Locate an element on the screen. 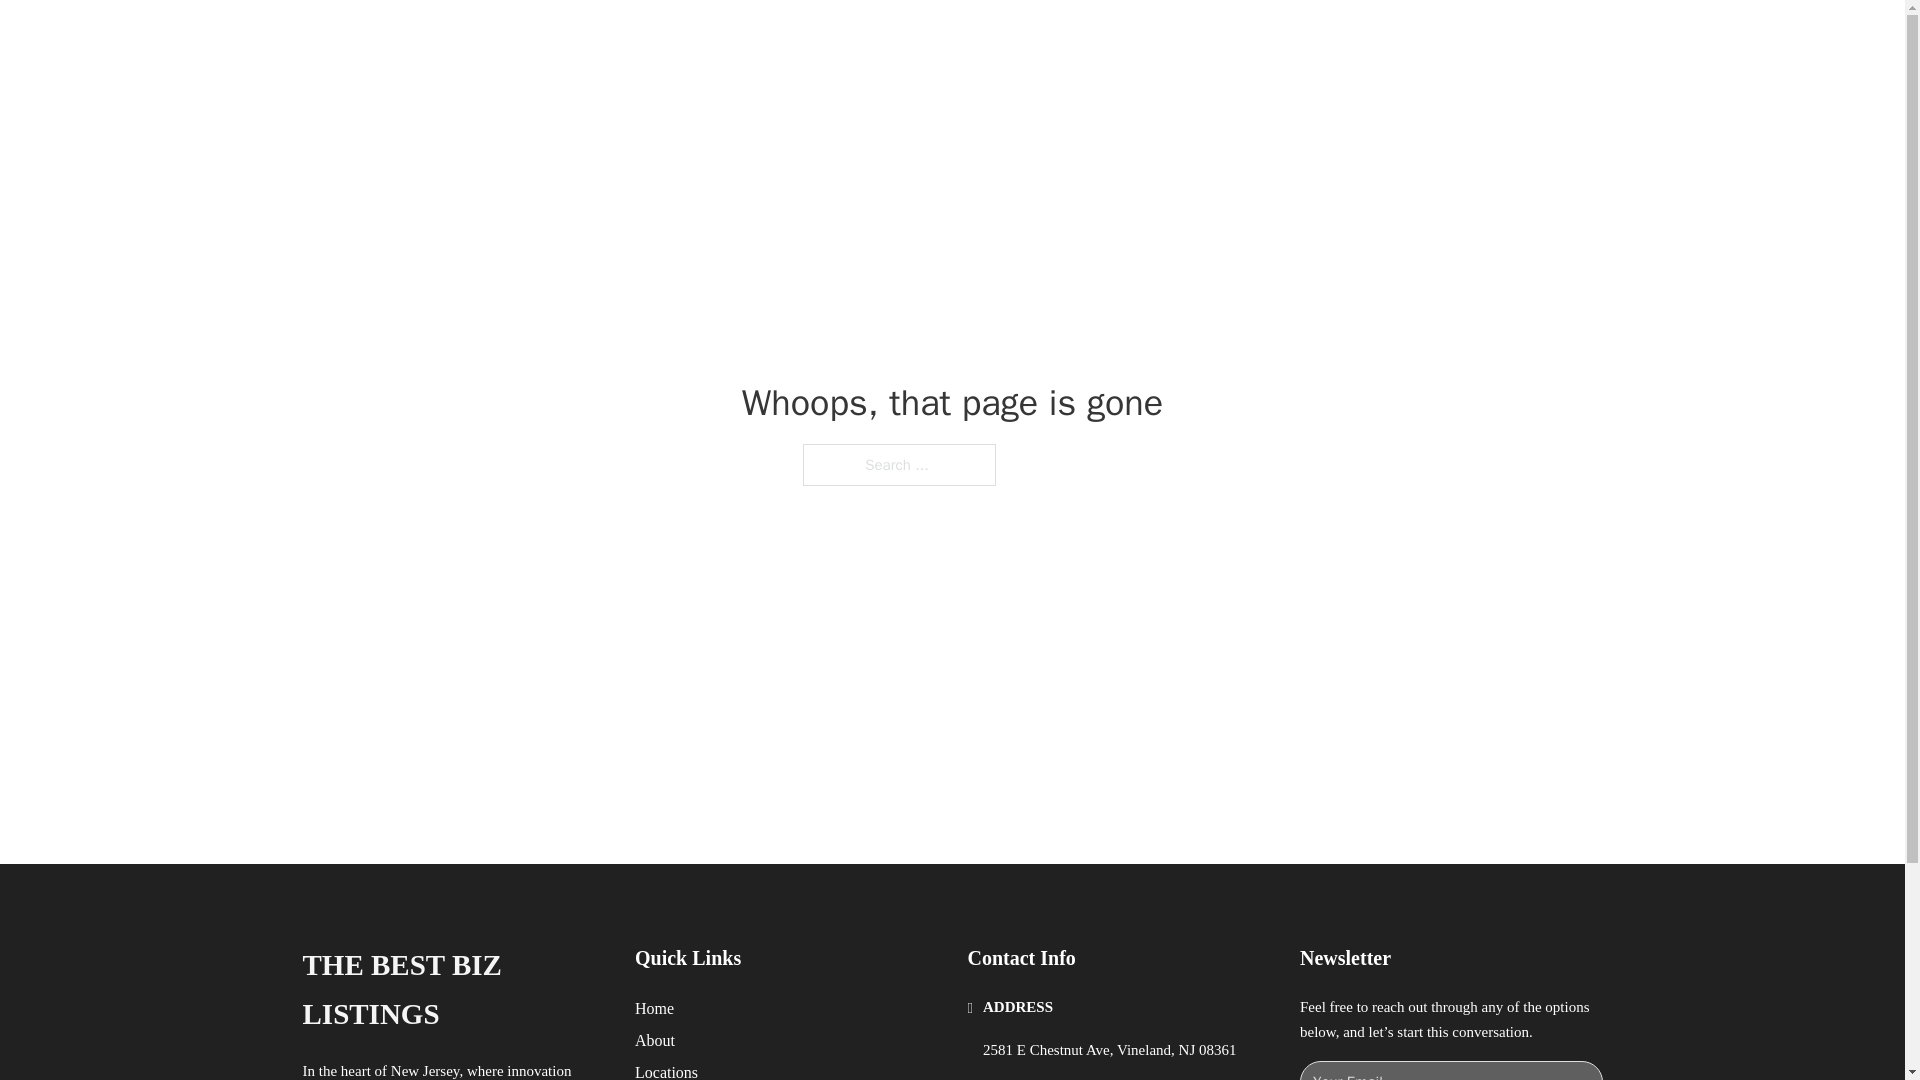 This screenshot has width=1920, height=1080. THE BEST BIZ LISTINGS is located at coordinates (562, 38).